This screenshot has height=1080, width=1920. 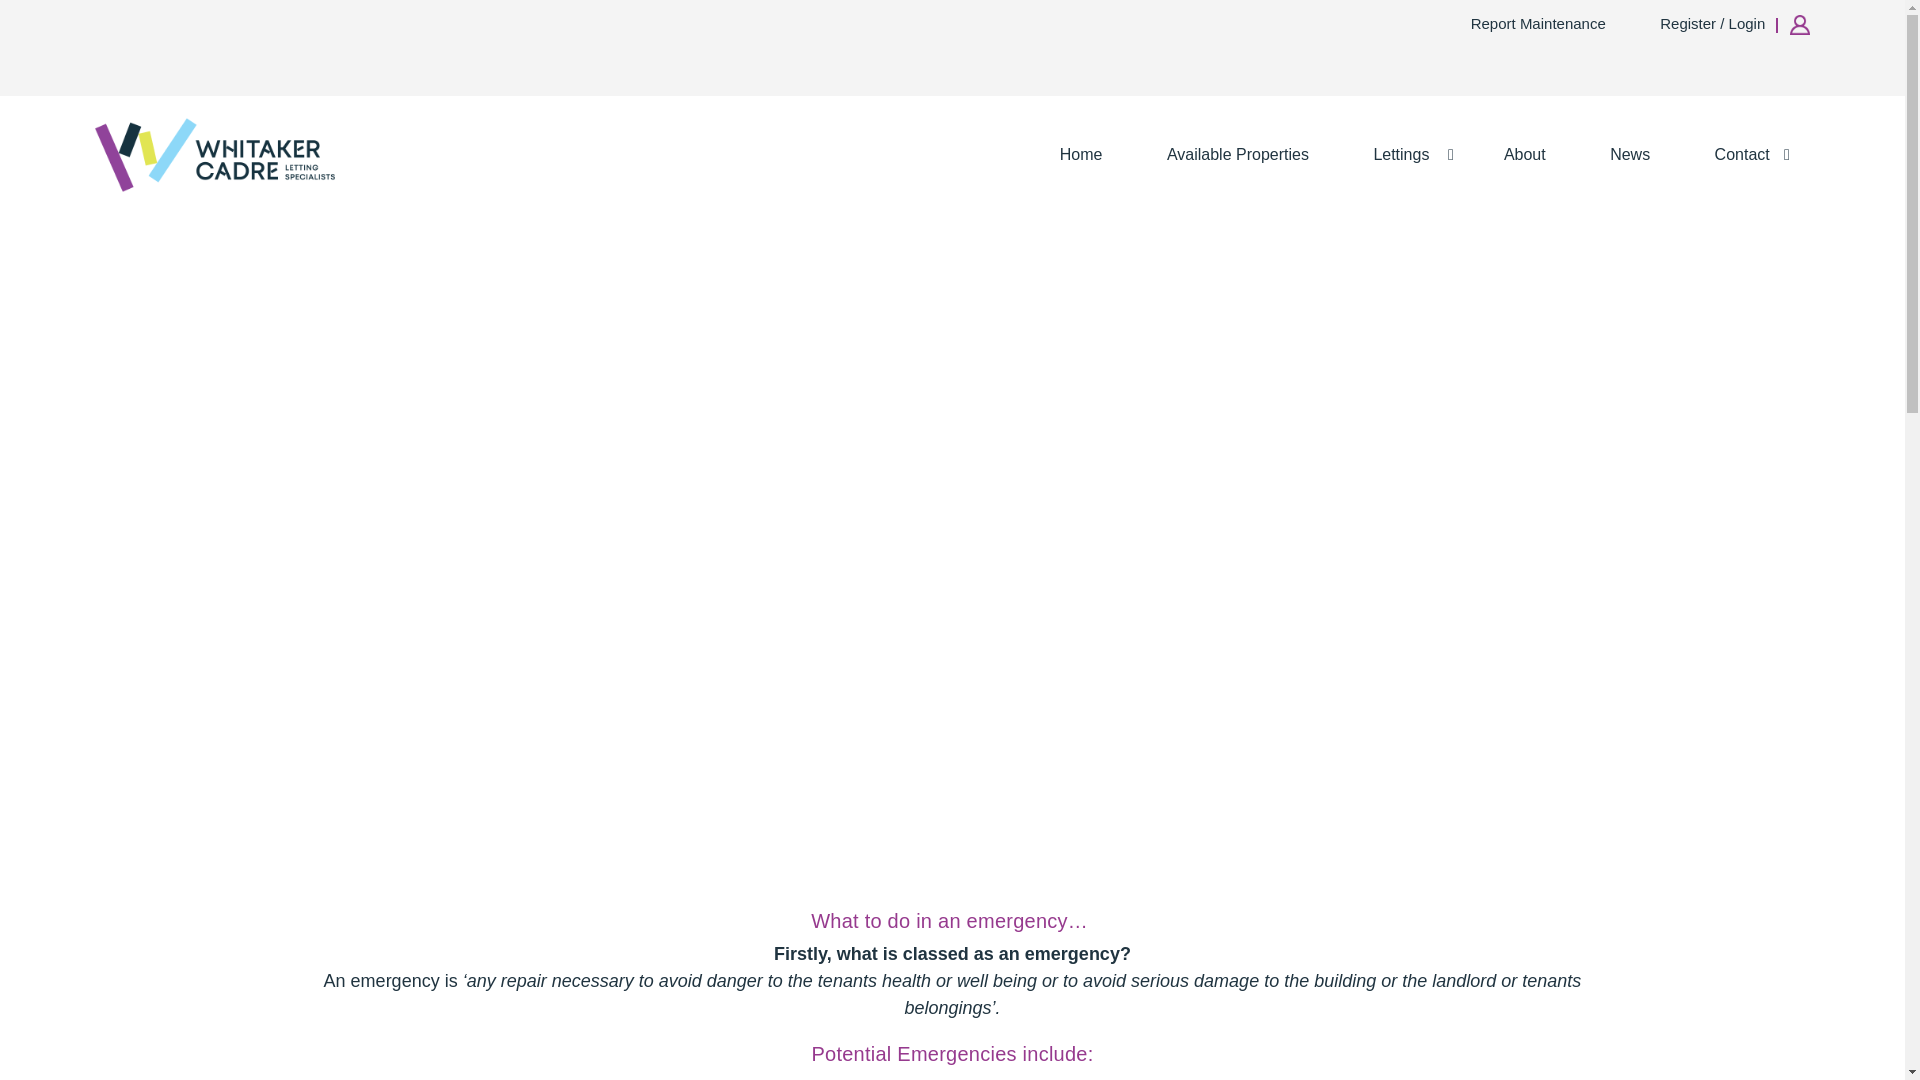 What do you see at coordinates (1080, 154) in the screenshot?
I see `Home` at bounding box center [1080, 154].